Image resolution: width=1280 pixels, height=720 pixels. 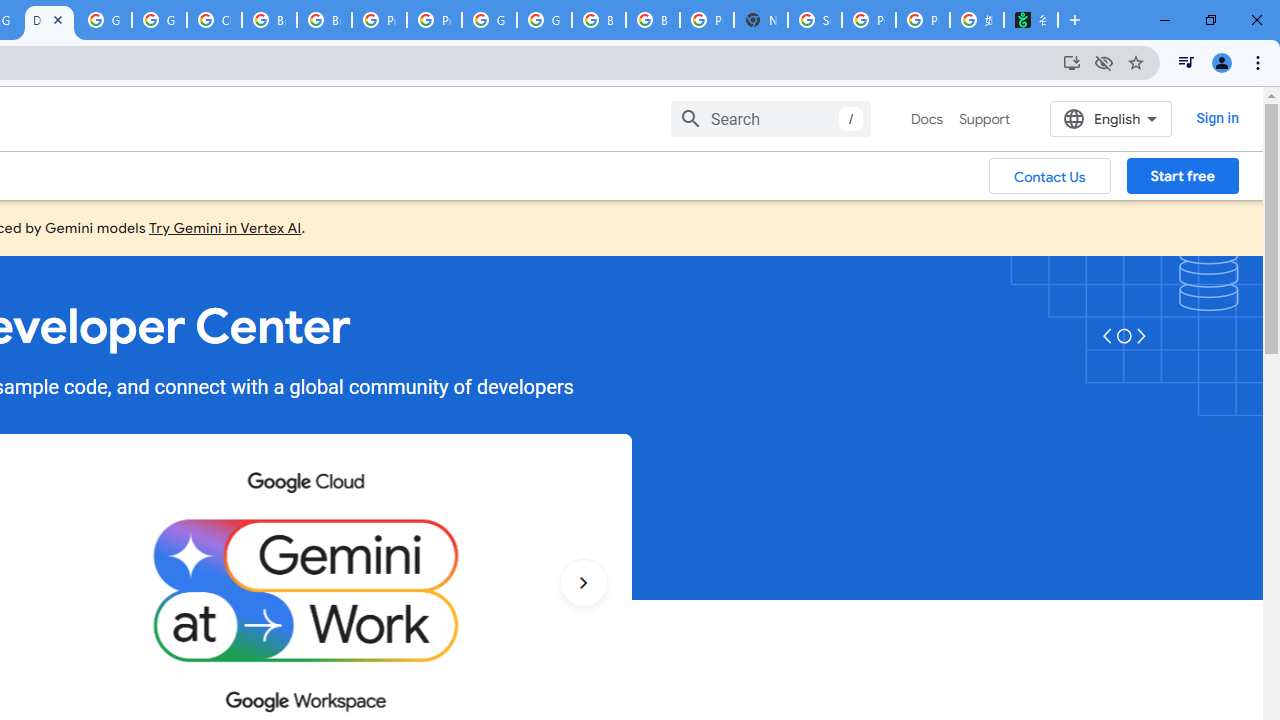 What do you see at coordinates (598, 20) in the screenshot?
I see `Browse Chrome as a guest - Computer - Google Chrome Help` at bounding box center [598, 20].